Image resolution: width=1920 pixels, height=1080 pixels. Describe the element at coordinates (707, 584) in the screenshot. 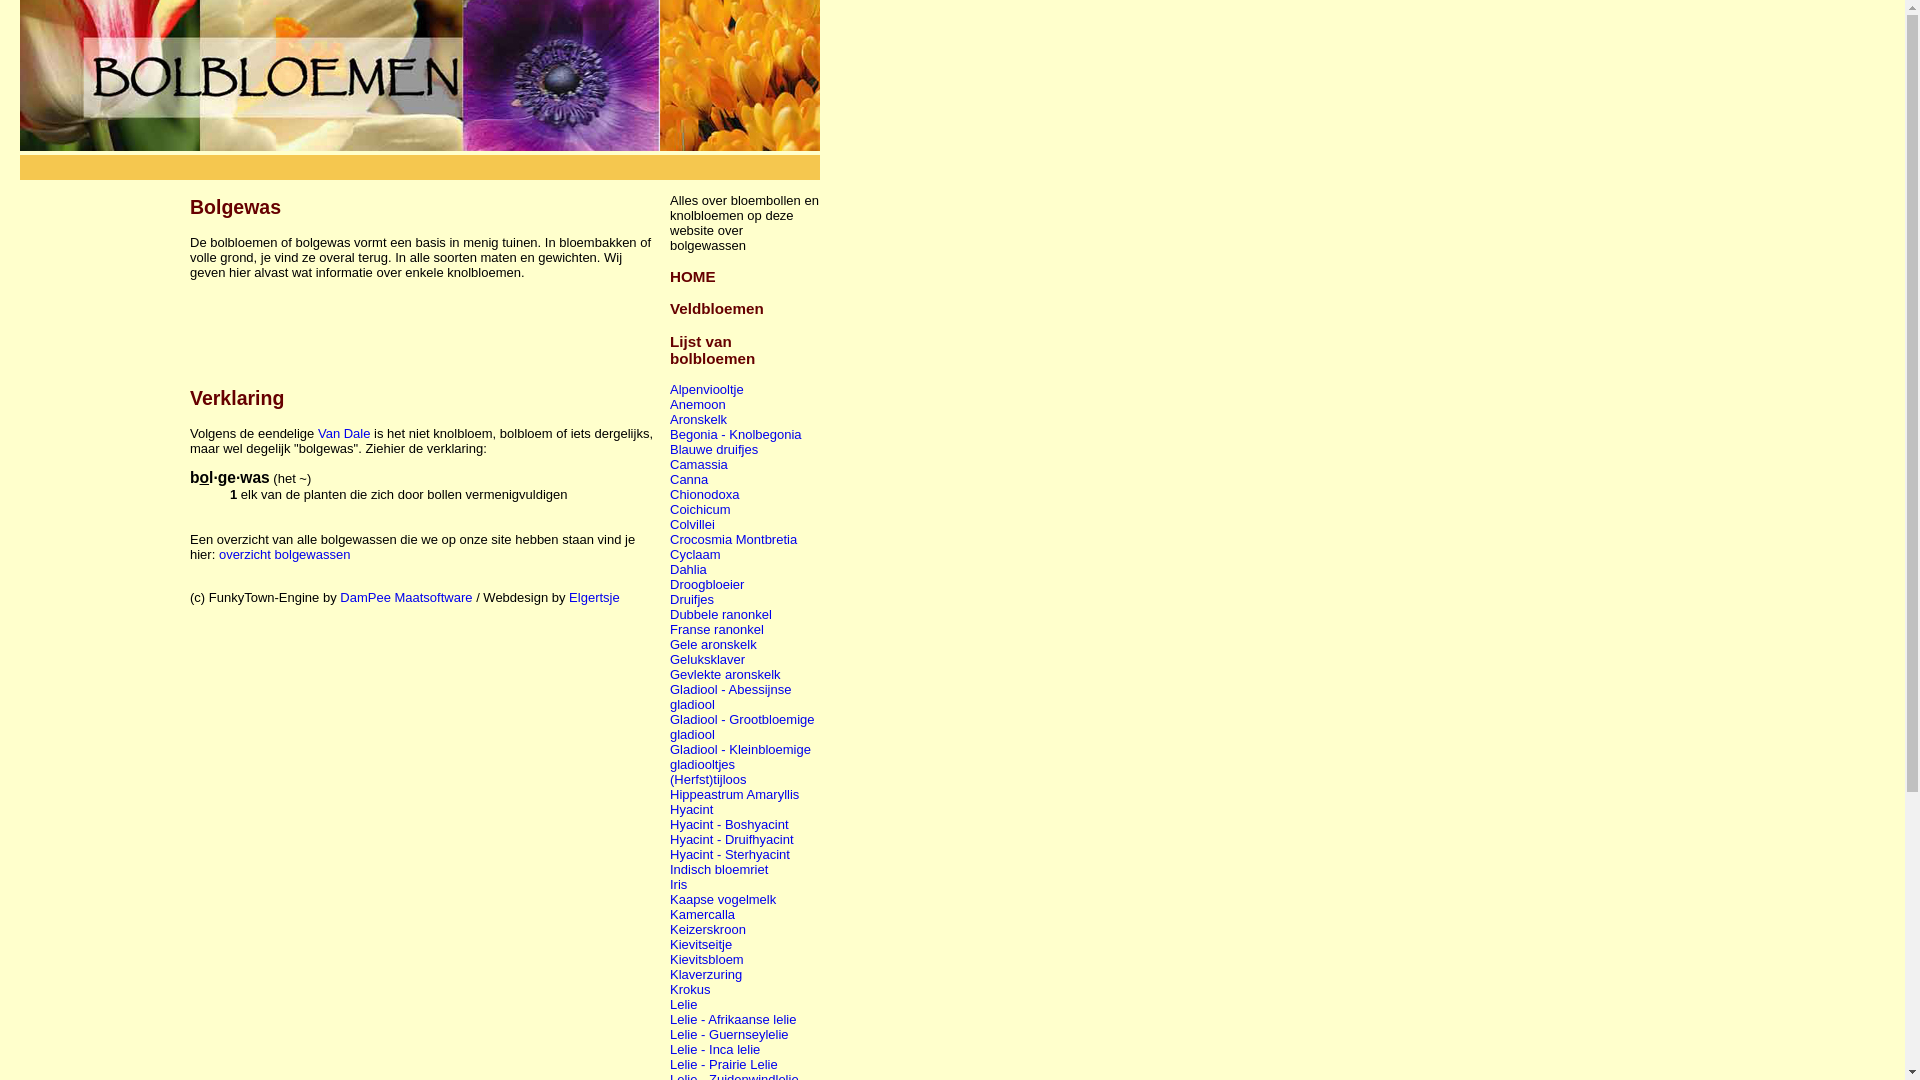

I see `Droogbloeier` at that location.